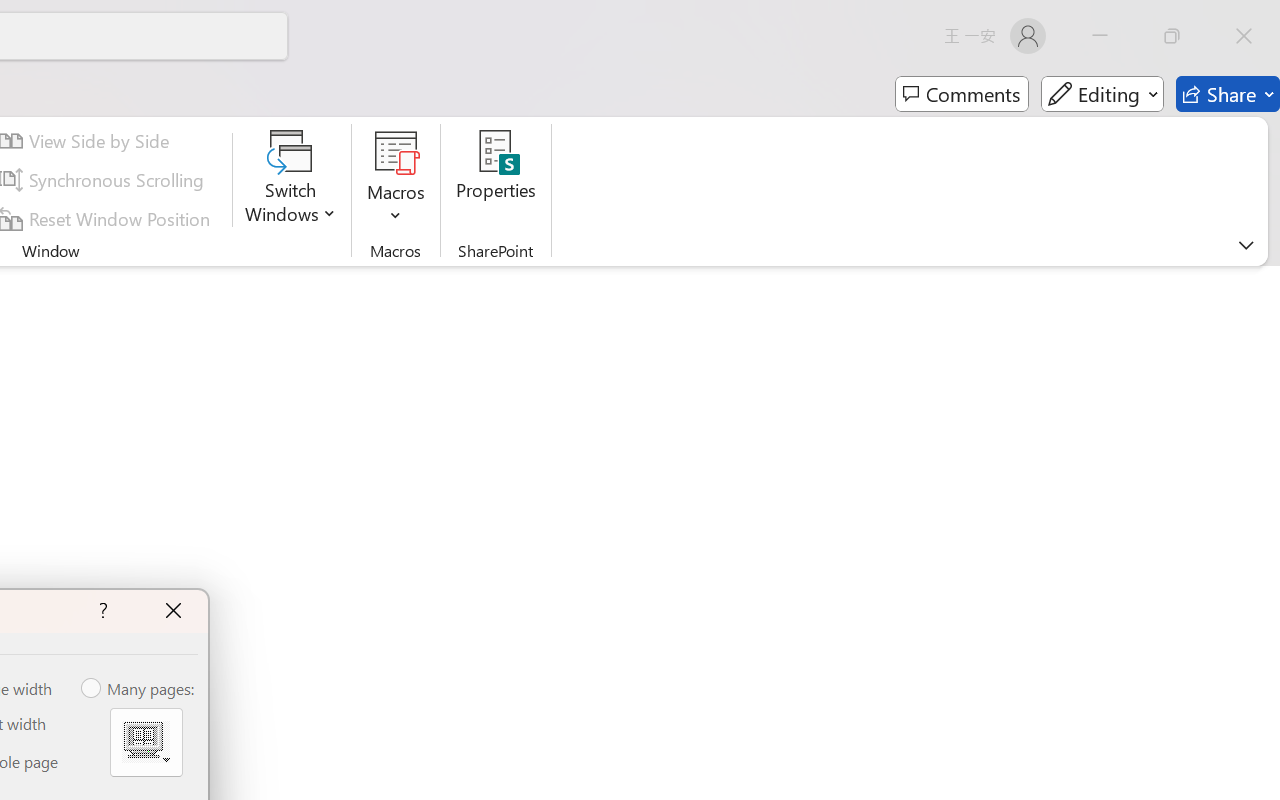 Image resolution: width=1280 pixels, height=800 pixels. I want to click on Properties, so click(496, 180).